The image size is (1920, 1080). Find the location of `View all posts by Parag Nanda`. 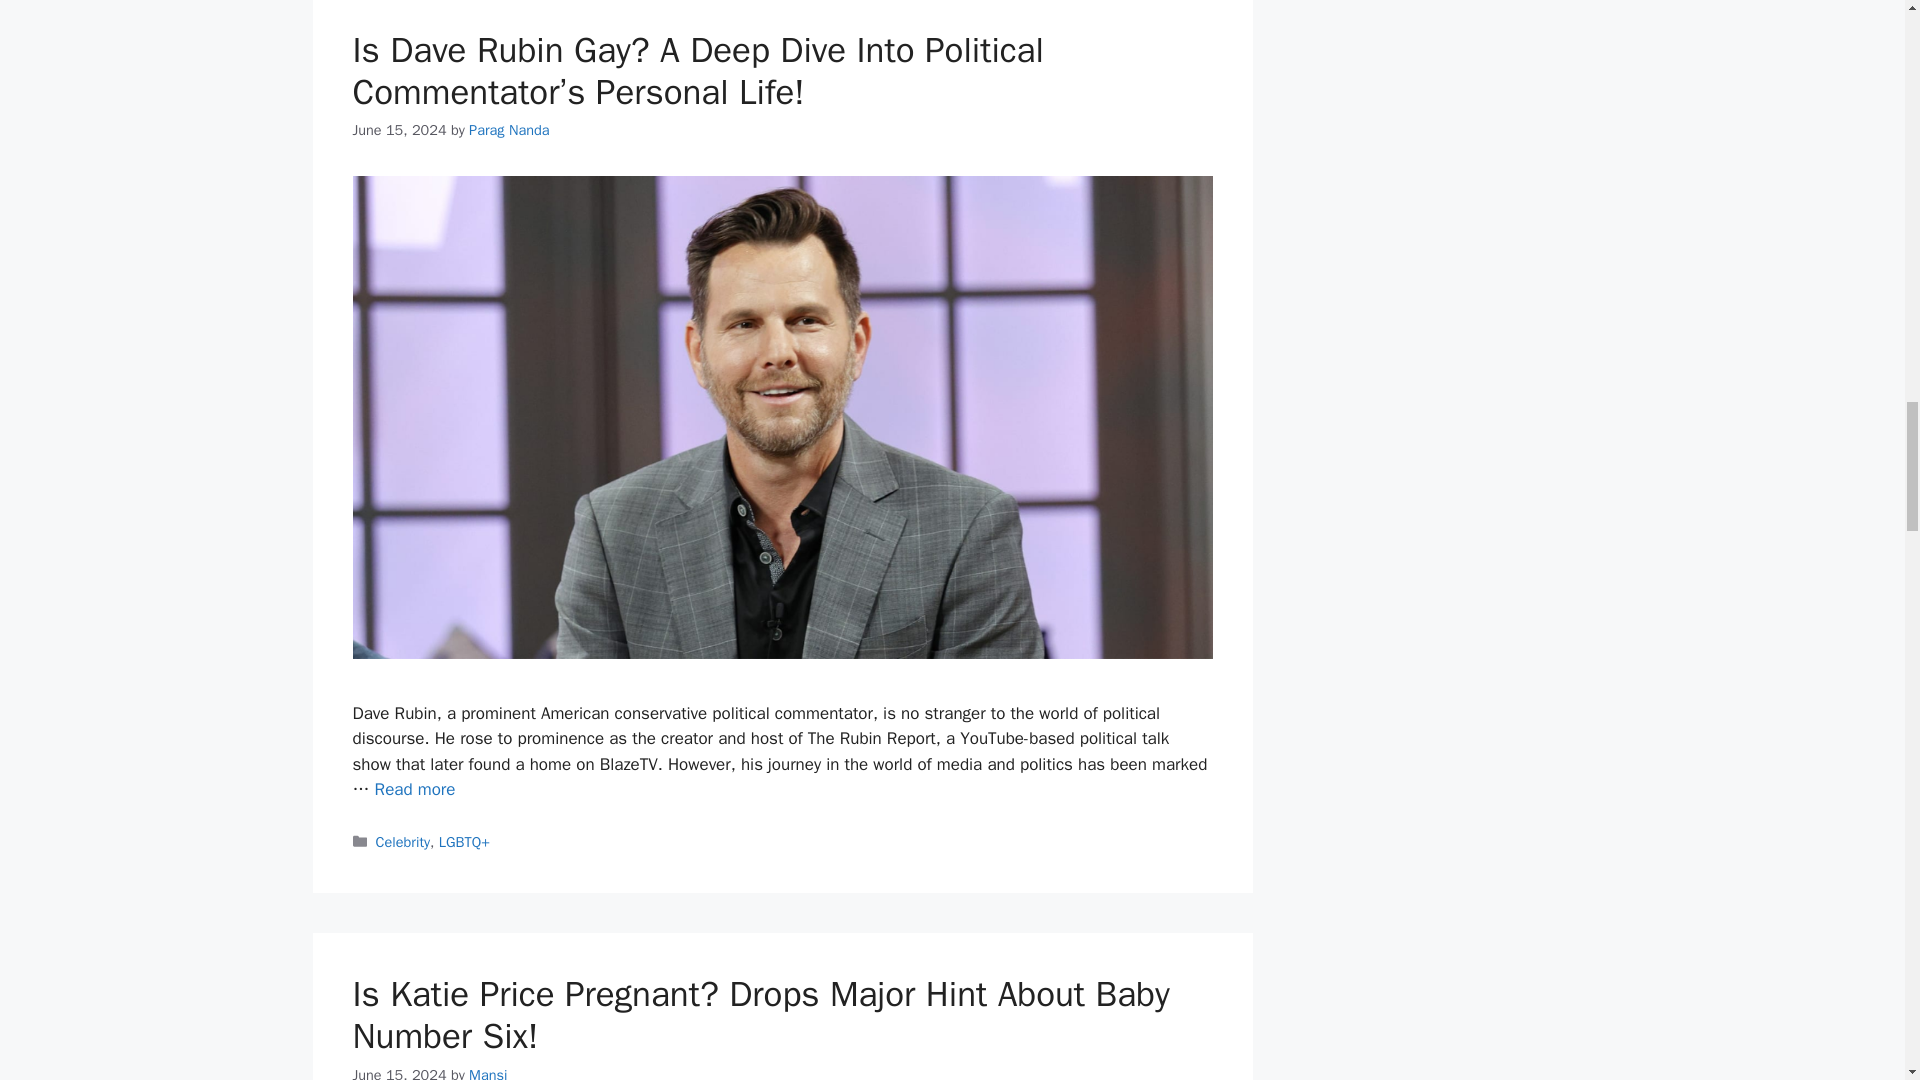

View all posts by Parag Nanda is located at coordinates (508, 130).